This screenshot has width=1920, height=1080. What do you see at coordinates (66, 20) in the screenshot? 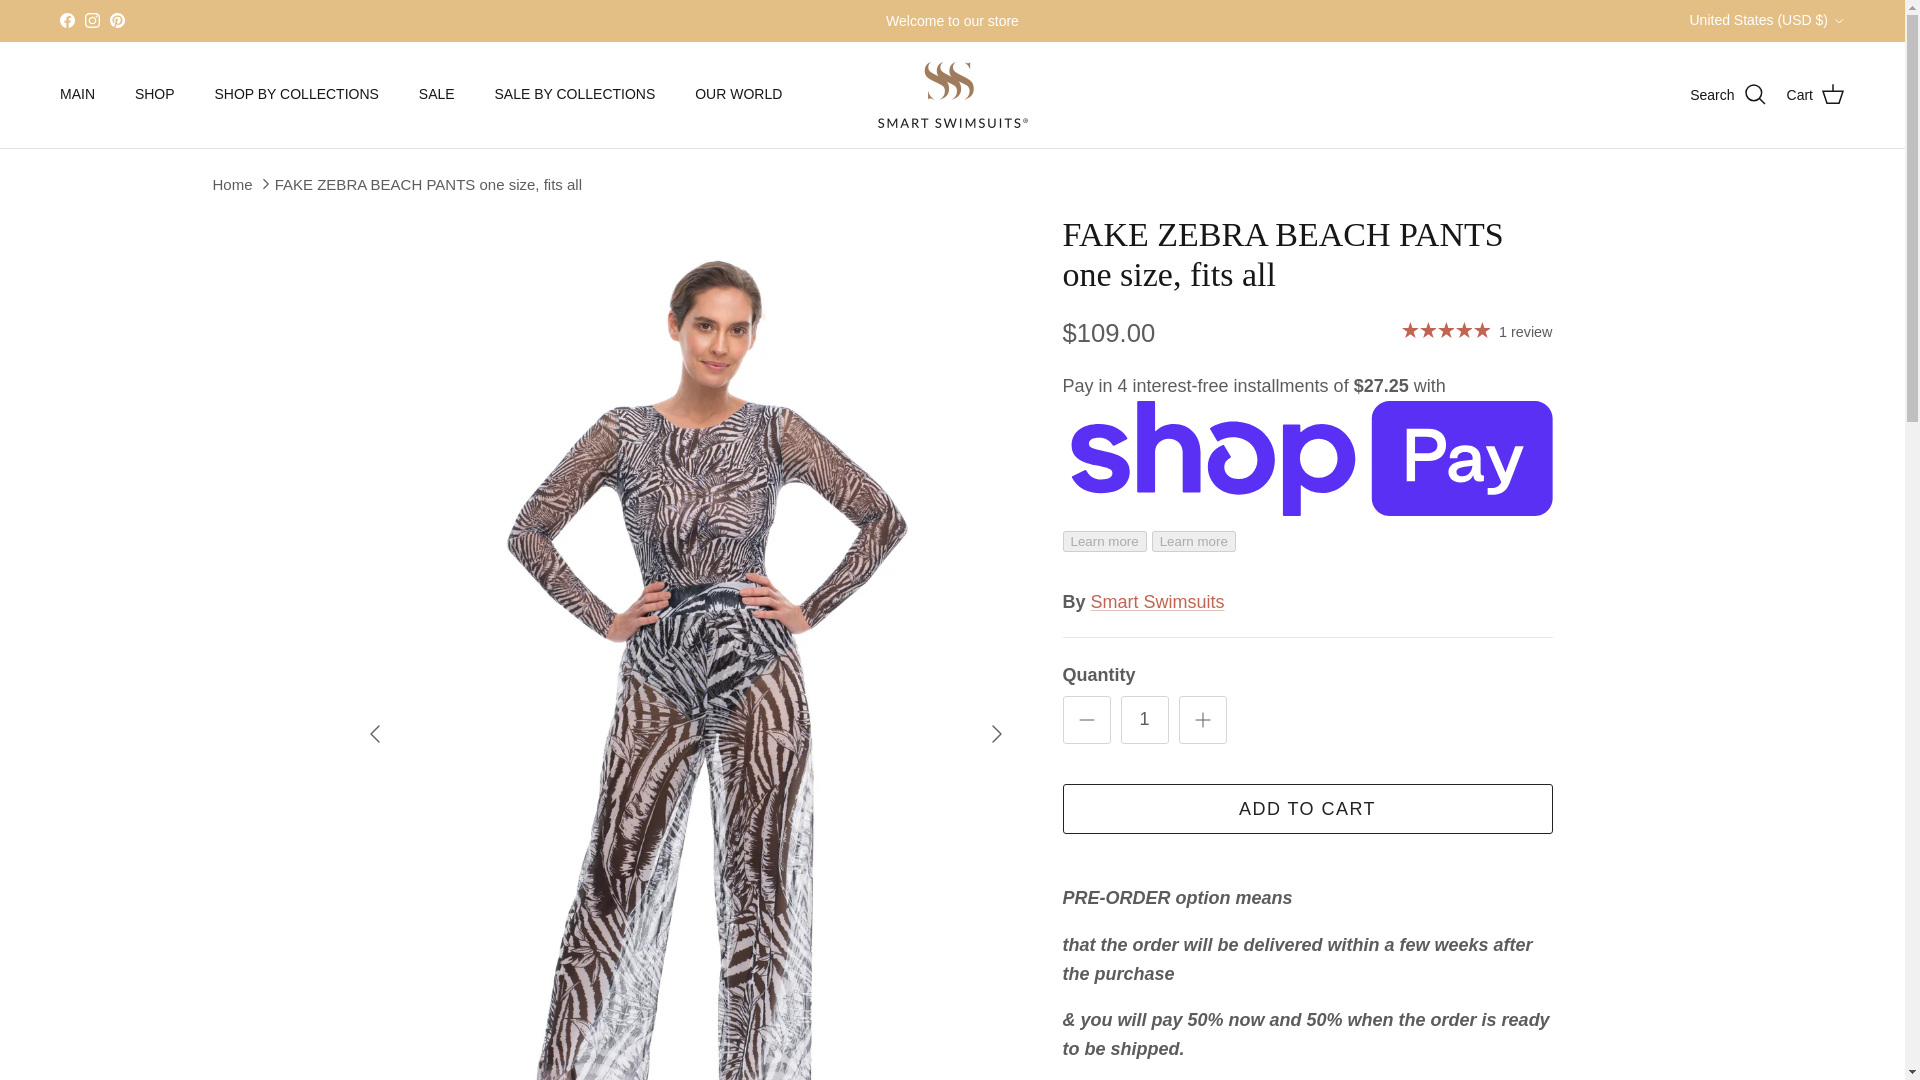
I see `Facebook` at bounding box center [66, 20].